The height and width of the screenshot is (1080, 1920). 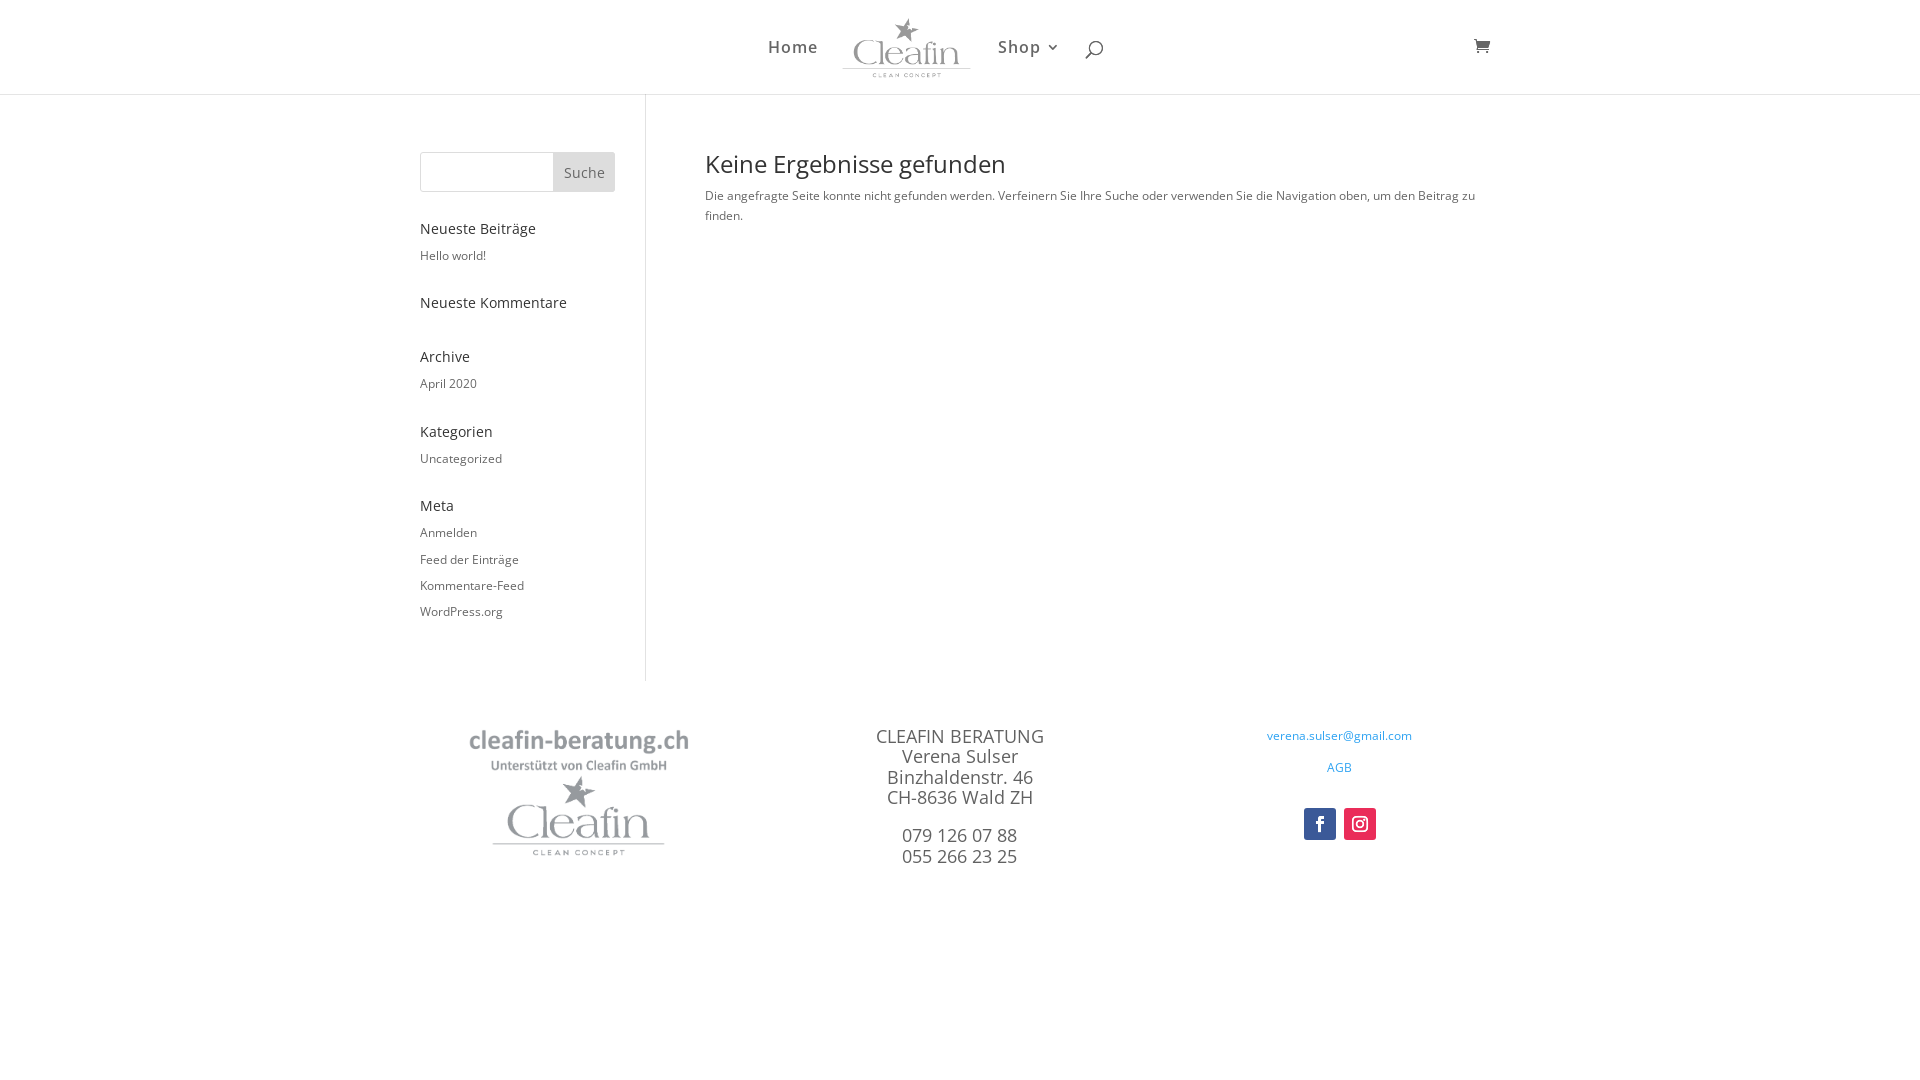 What do you see at coordinates (580, 793) in the screenshot?
I see `LogoCleafin-Beratung.chGrau` at bounding box center [580, 793].